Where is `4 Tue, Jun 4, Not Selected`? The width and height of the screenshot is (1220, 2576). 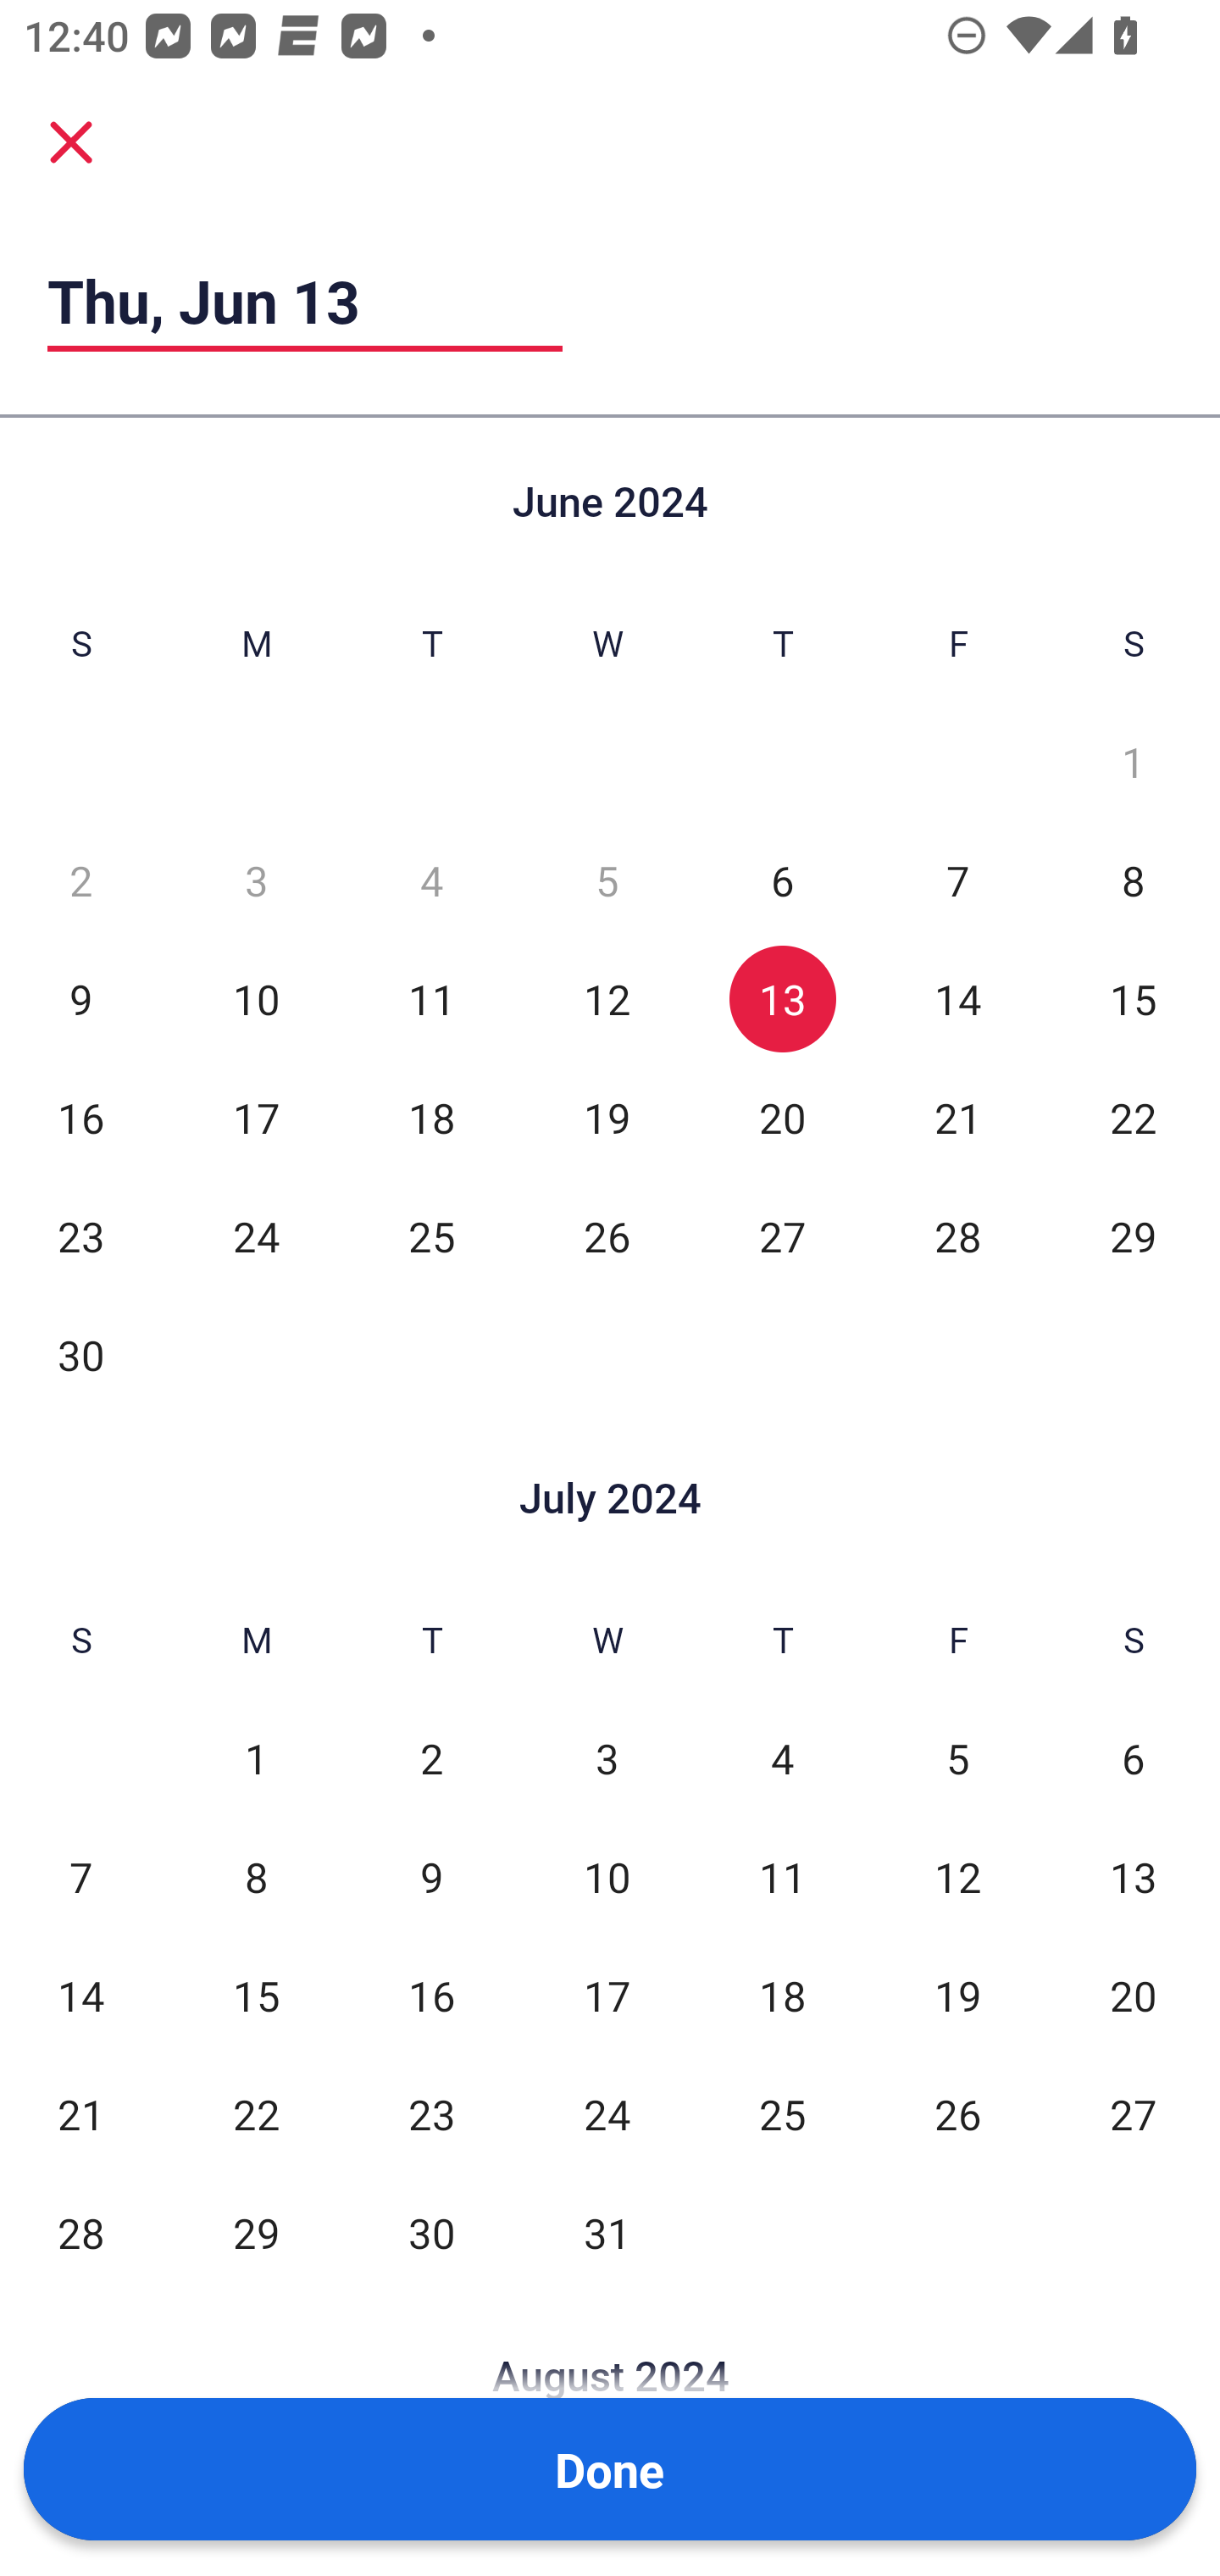
4 Tue, Jun 4, Not Selected is located at coordinates (432, 880).